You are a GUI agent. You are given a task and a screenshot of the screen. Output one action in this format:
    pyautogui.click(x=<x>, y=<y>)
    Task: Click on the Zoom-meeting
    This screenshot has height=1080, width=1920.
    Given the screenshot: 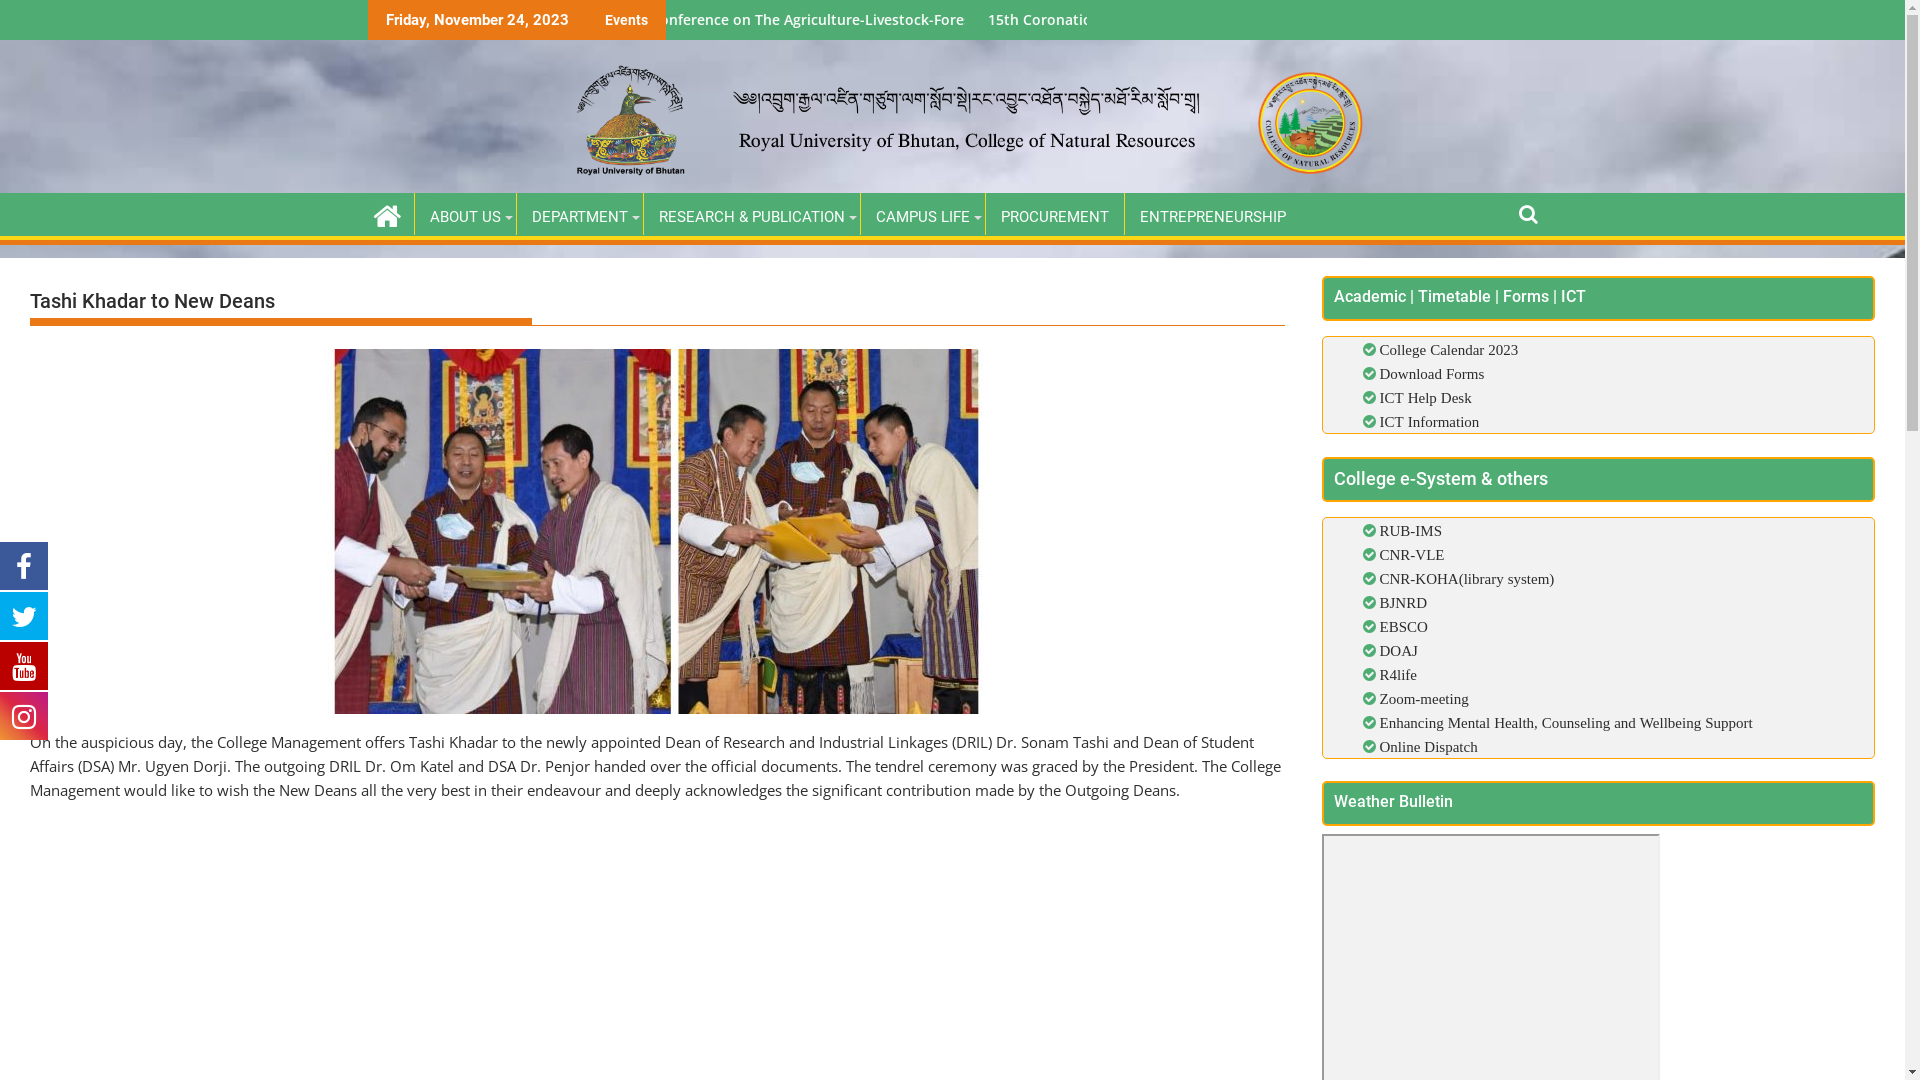 What is the action you would take?
    pyautogui.click(x=1422, y=698)
    